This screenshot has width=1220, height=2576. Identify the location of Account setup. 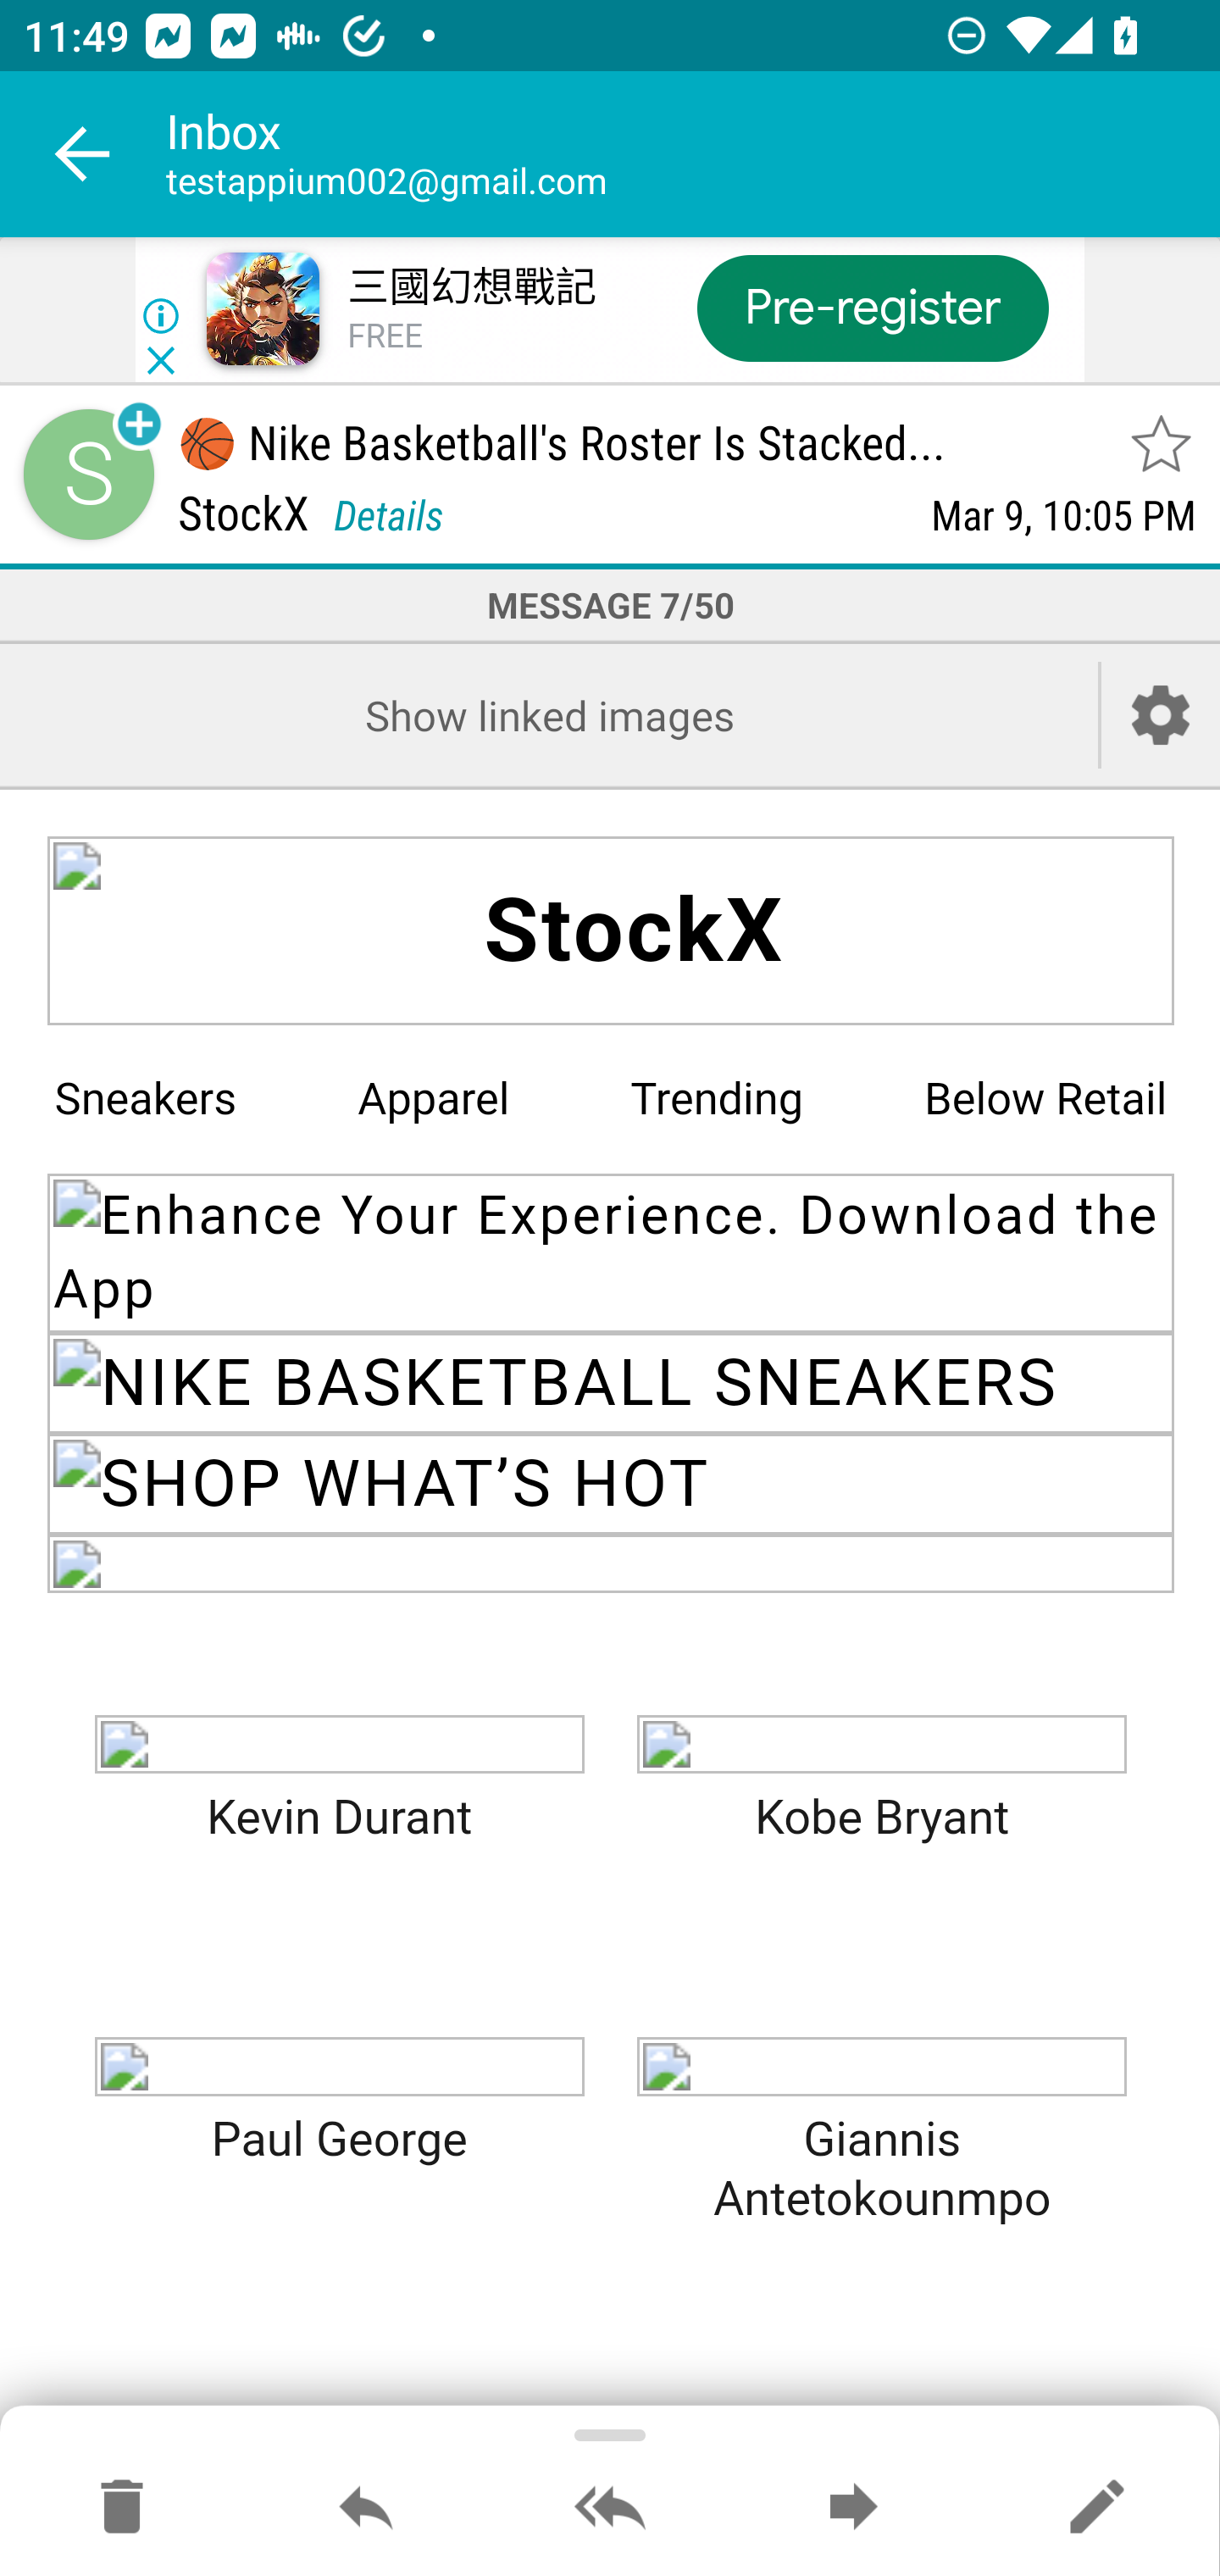
(1161, 715).